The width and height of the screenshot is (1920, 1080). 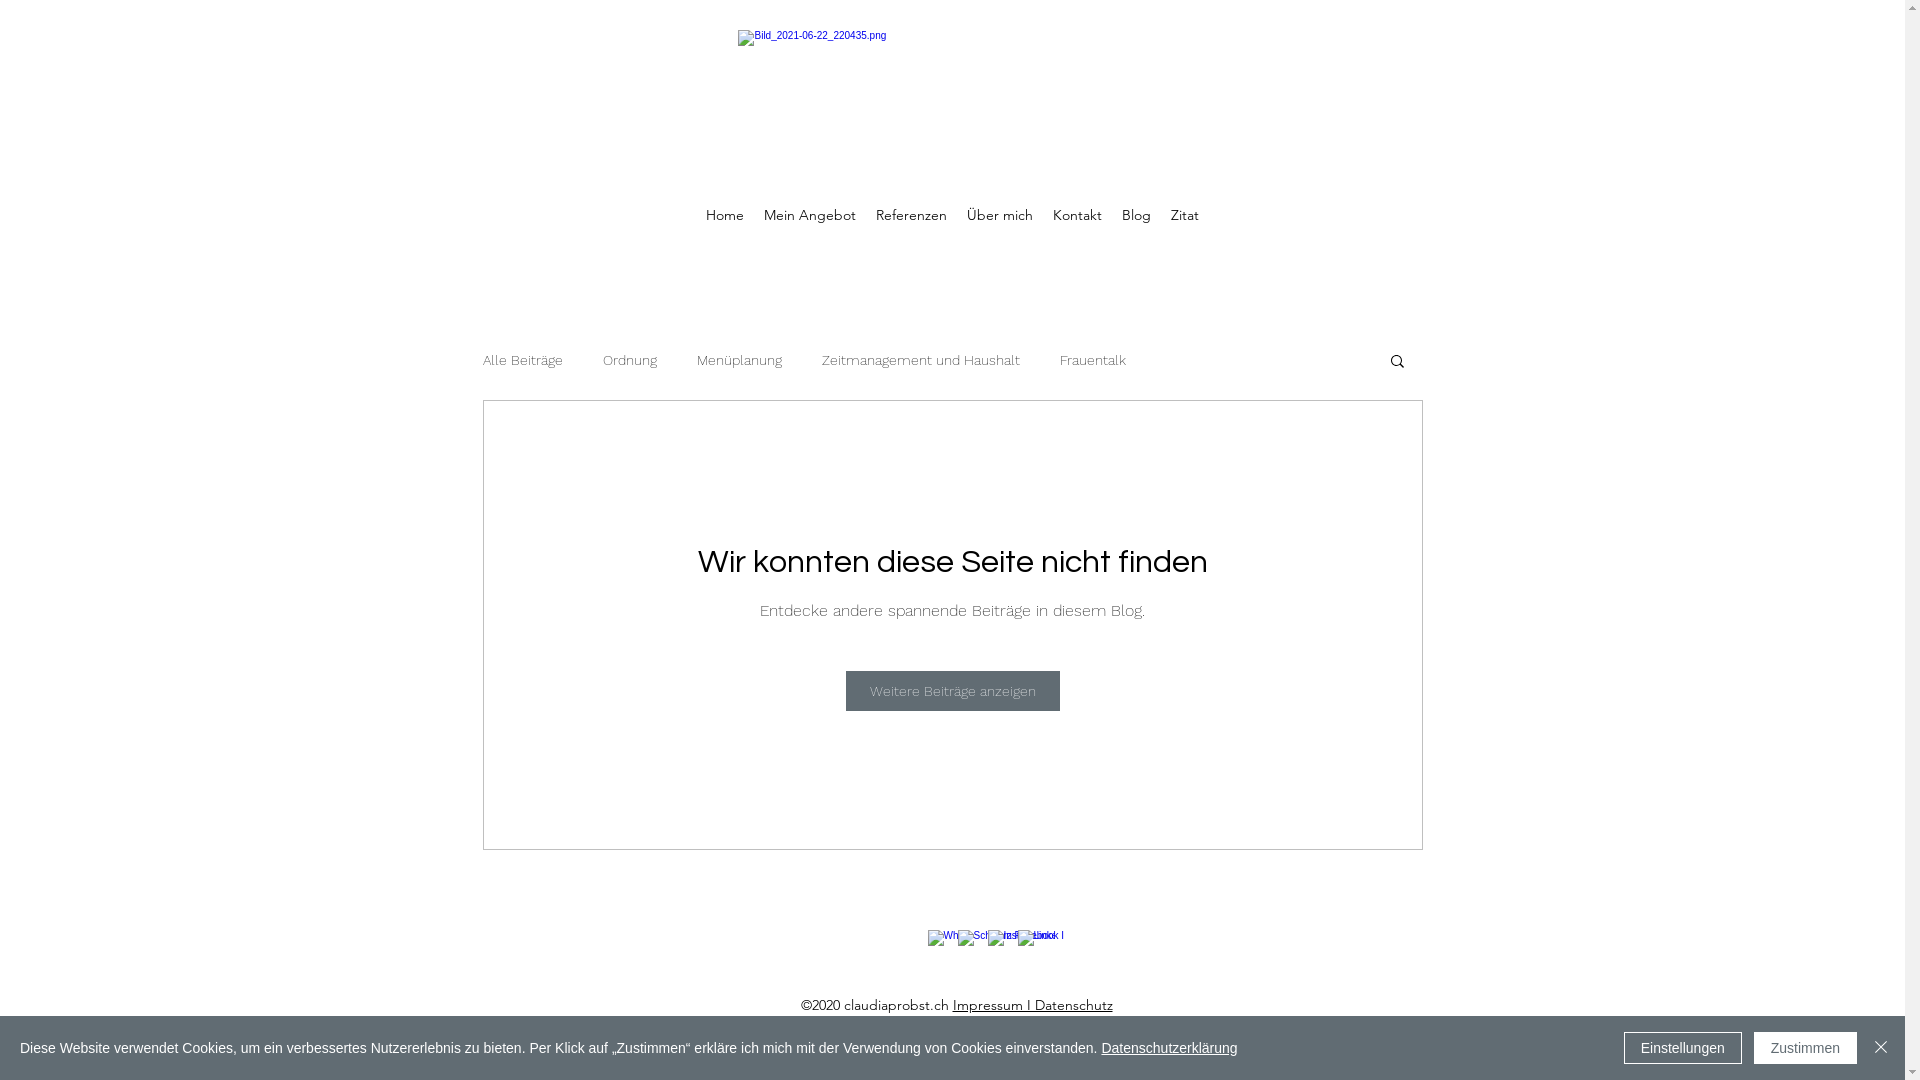 I want to click on Mein Angebot, so click(x=810, y=215).